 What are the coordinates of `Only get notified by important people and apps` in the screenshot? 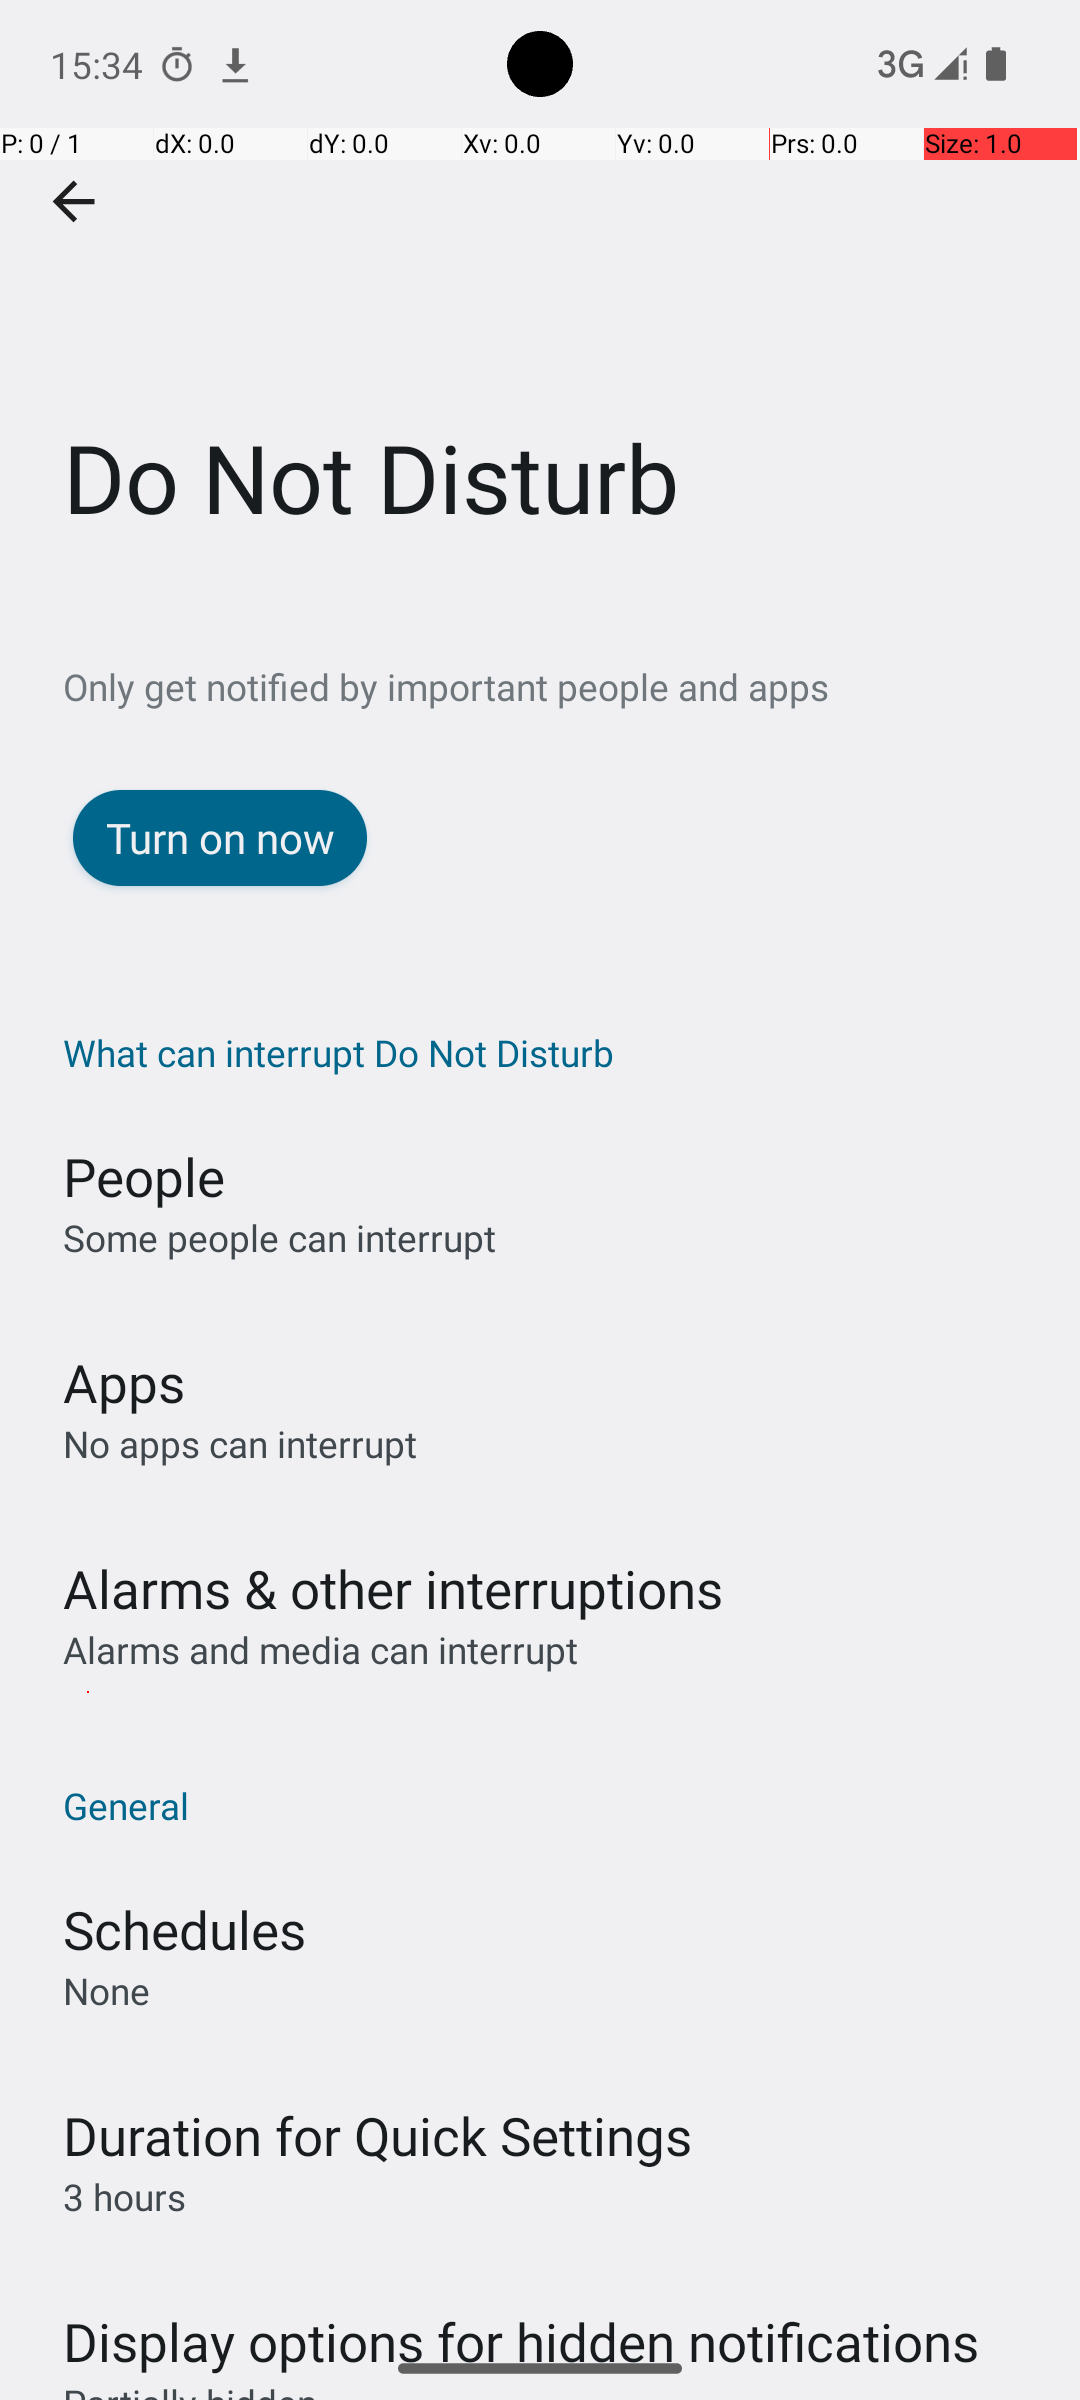 It's located at (572, 686).